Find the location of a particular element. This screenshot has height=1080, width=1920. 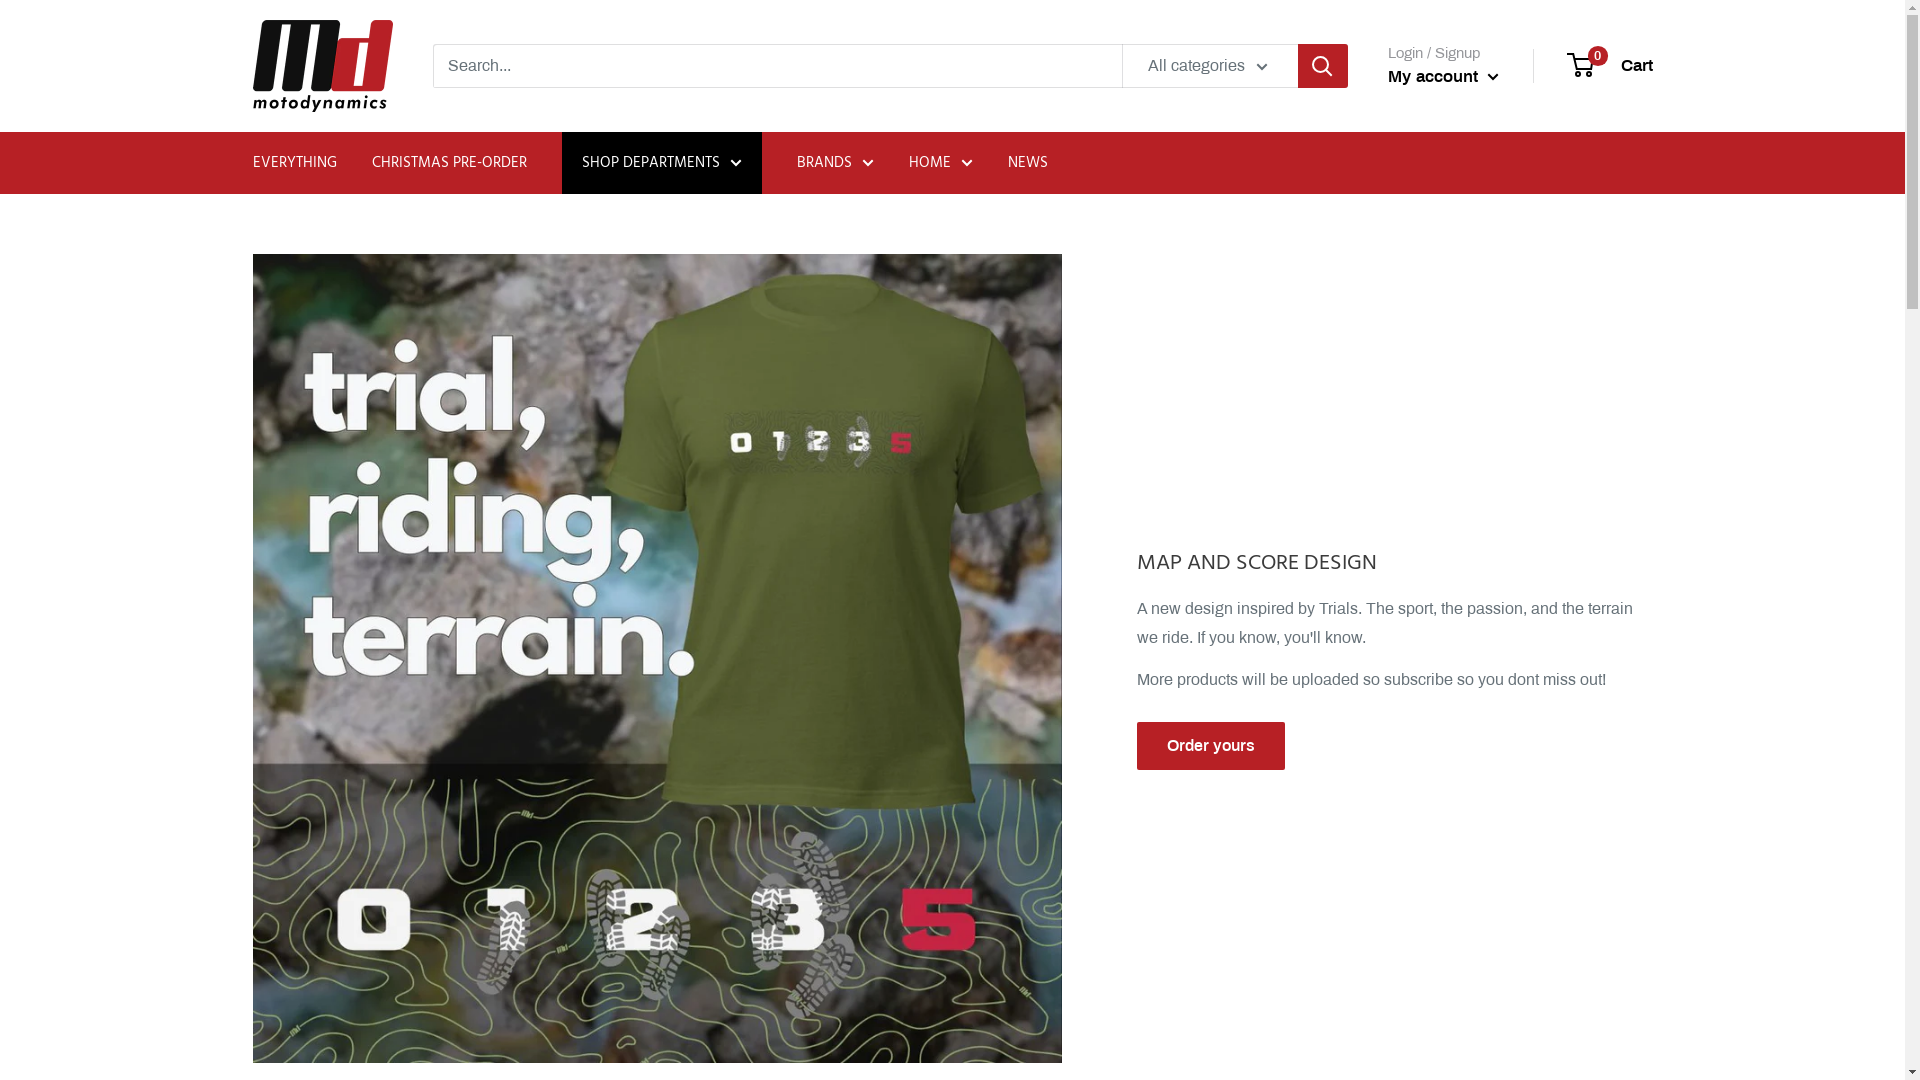

BRANDS is located at coordinates (834, 162).